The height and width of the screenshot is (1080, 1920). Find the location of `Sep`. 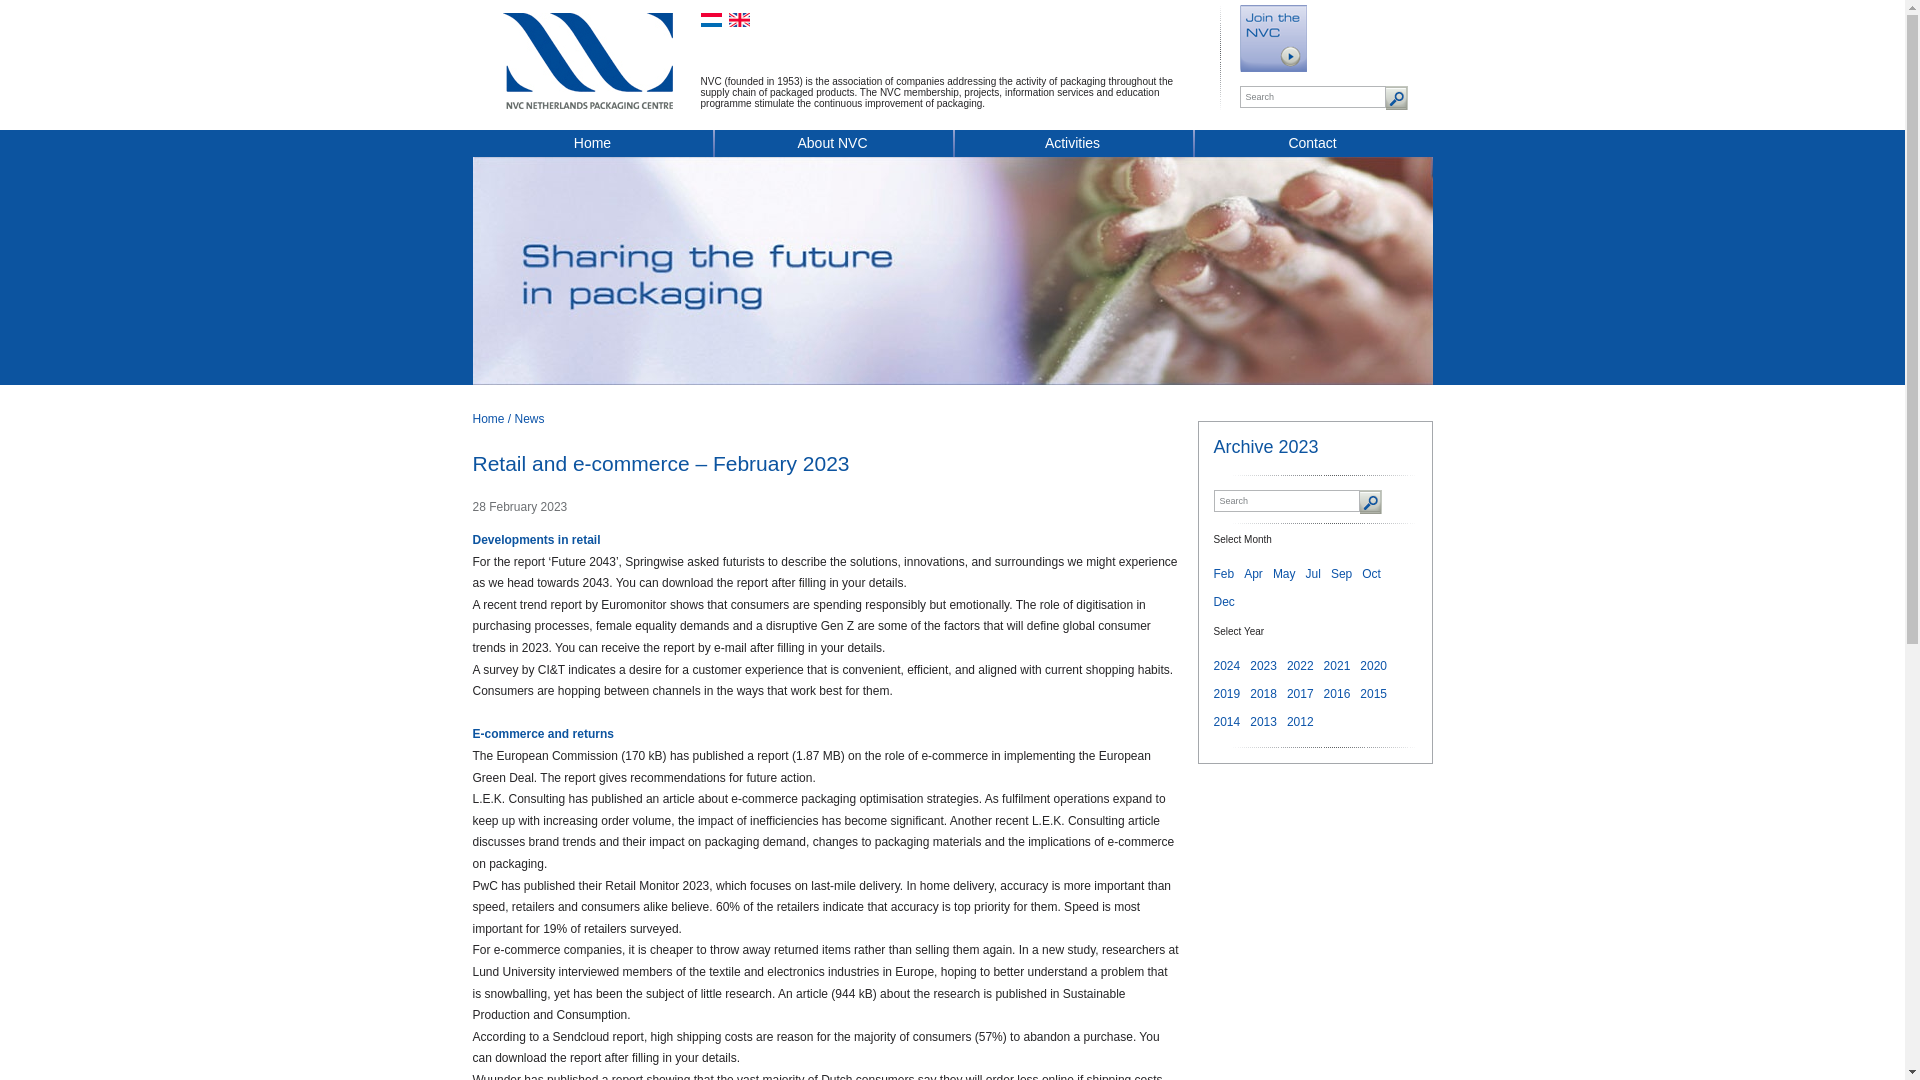

Sep is located at coordinates (1340, 574).